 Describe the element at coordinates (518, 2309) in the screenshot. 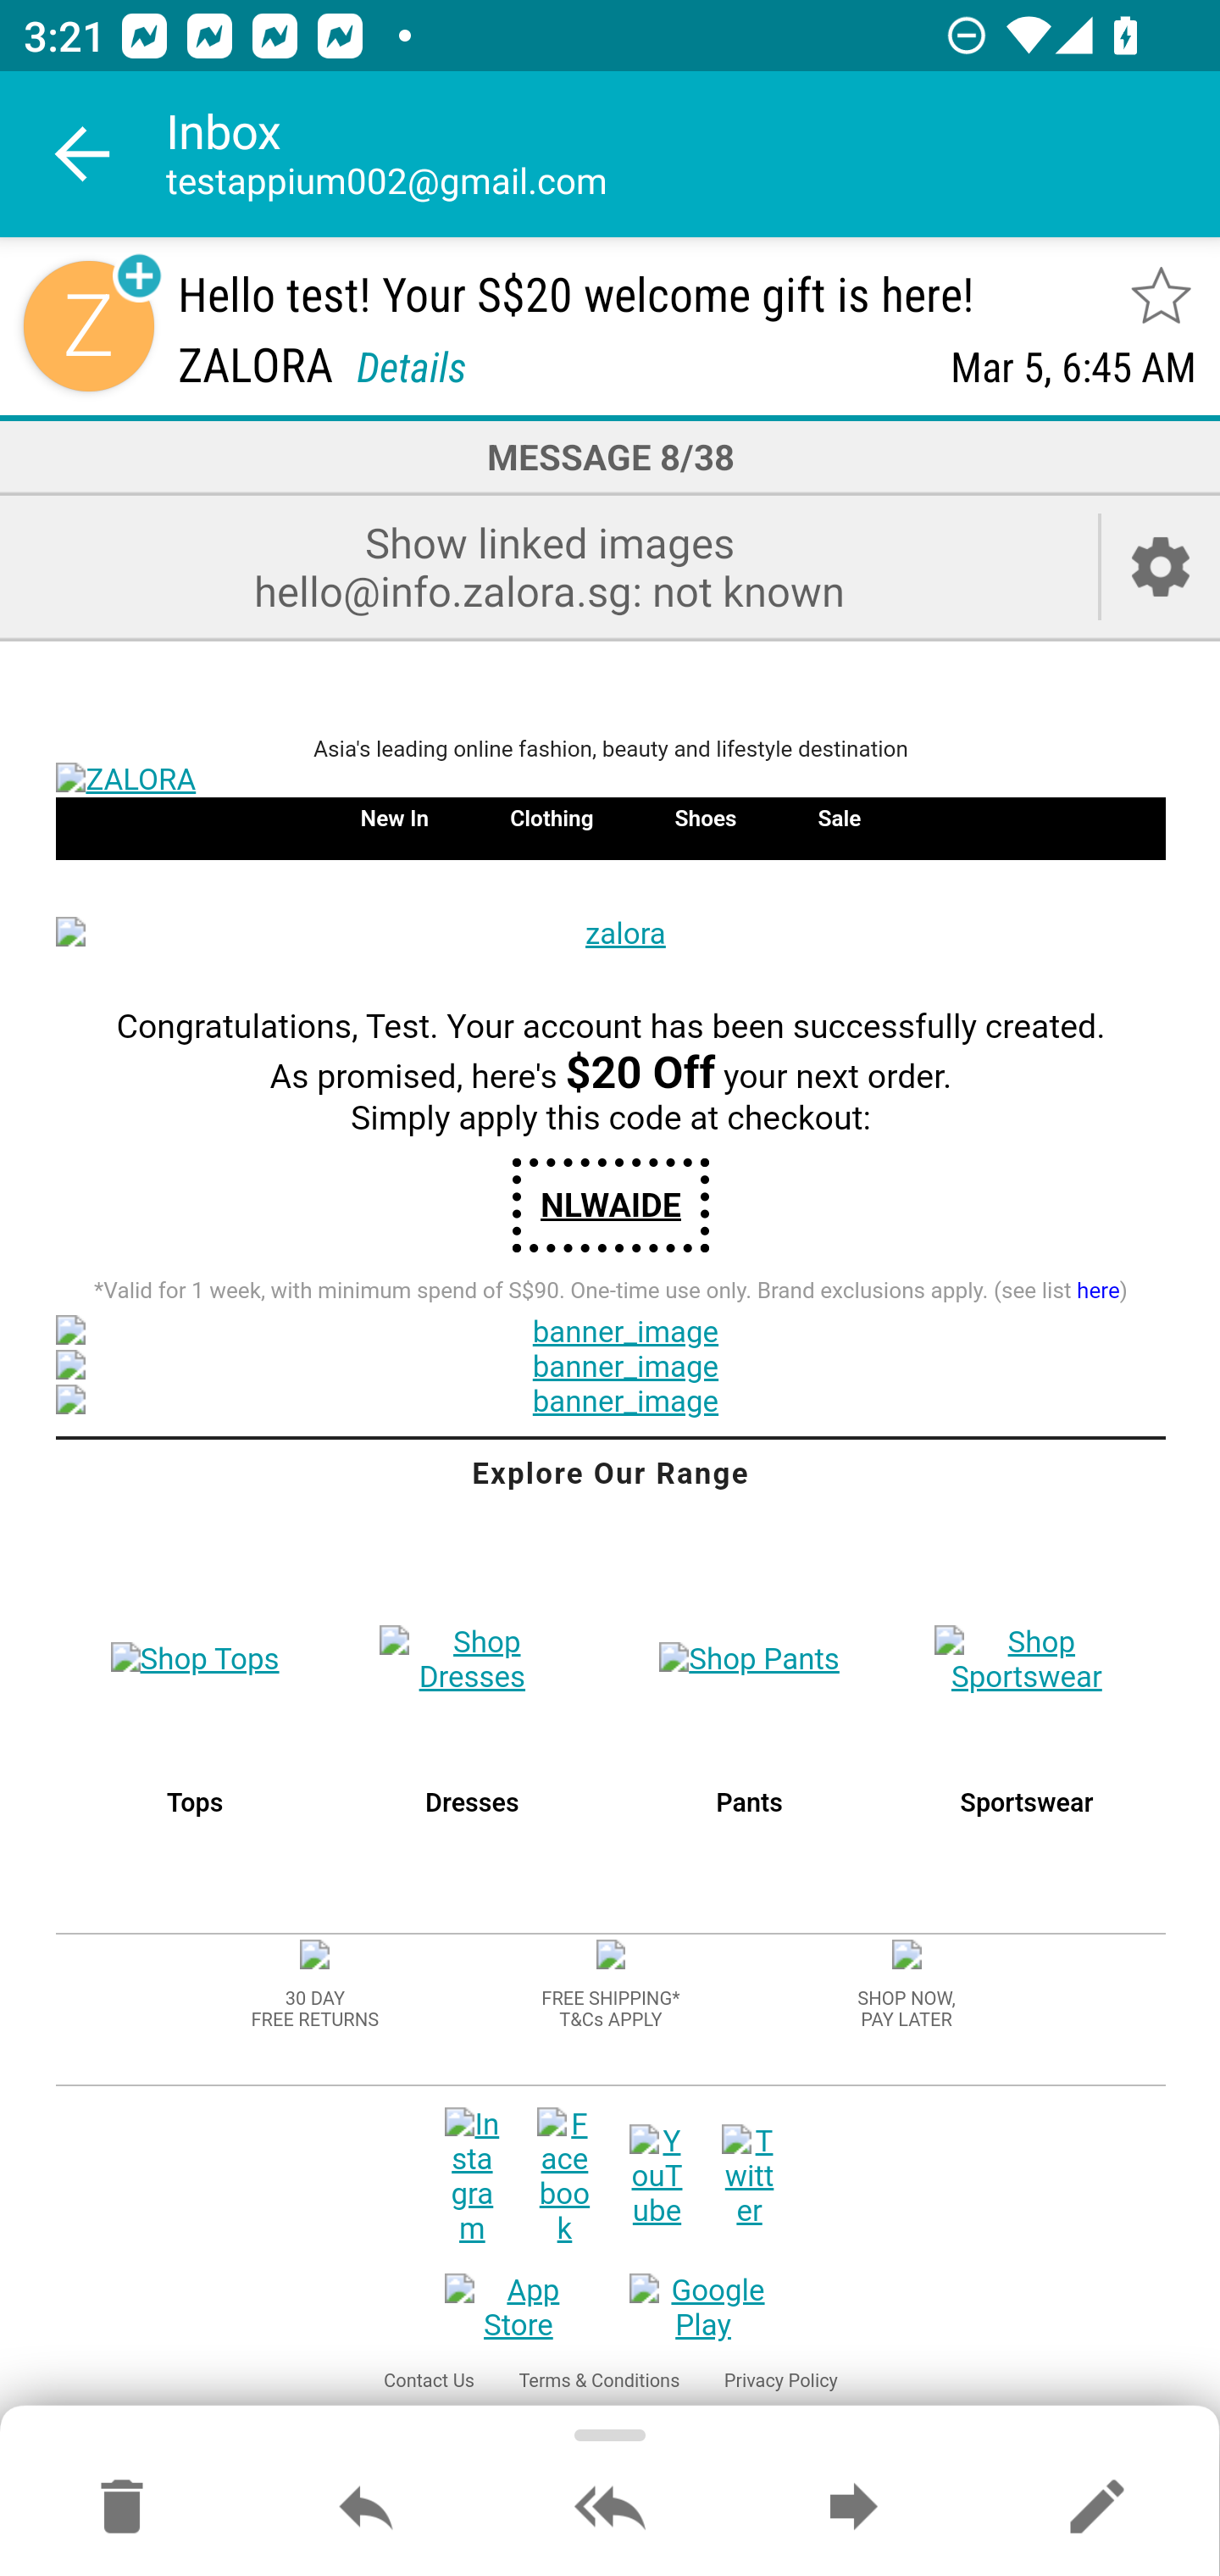

I see `App Store` at that location.